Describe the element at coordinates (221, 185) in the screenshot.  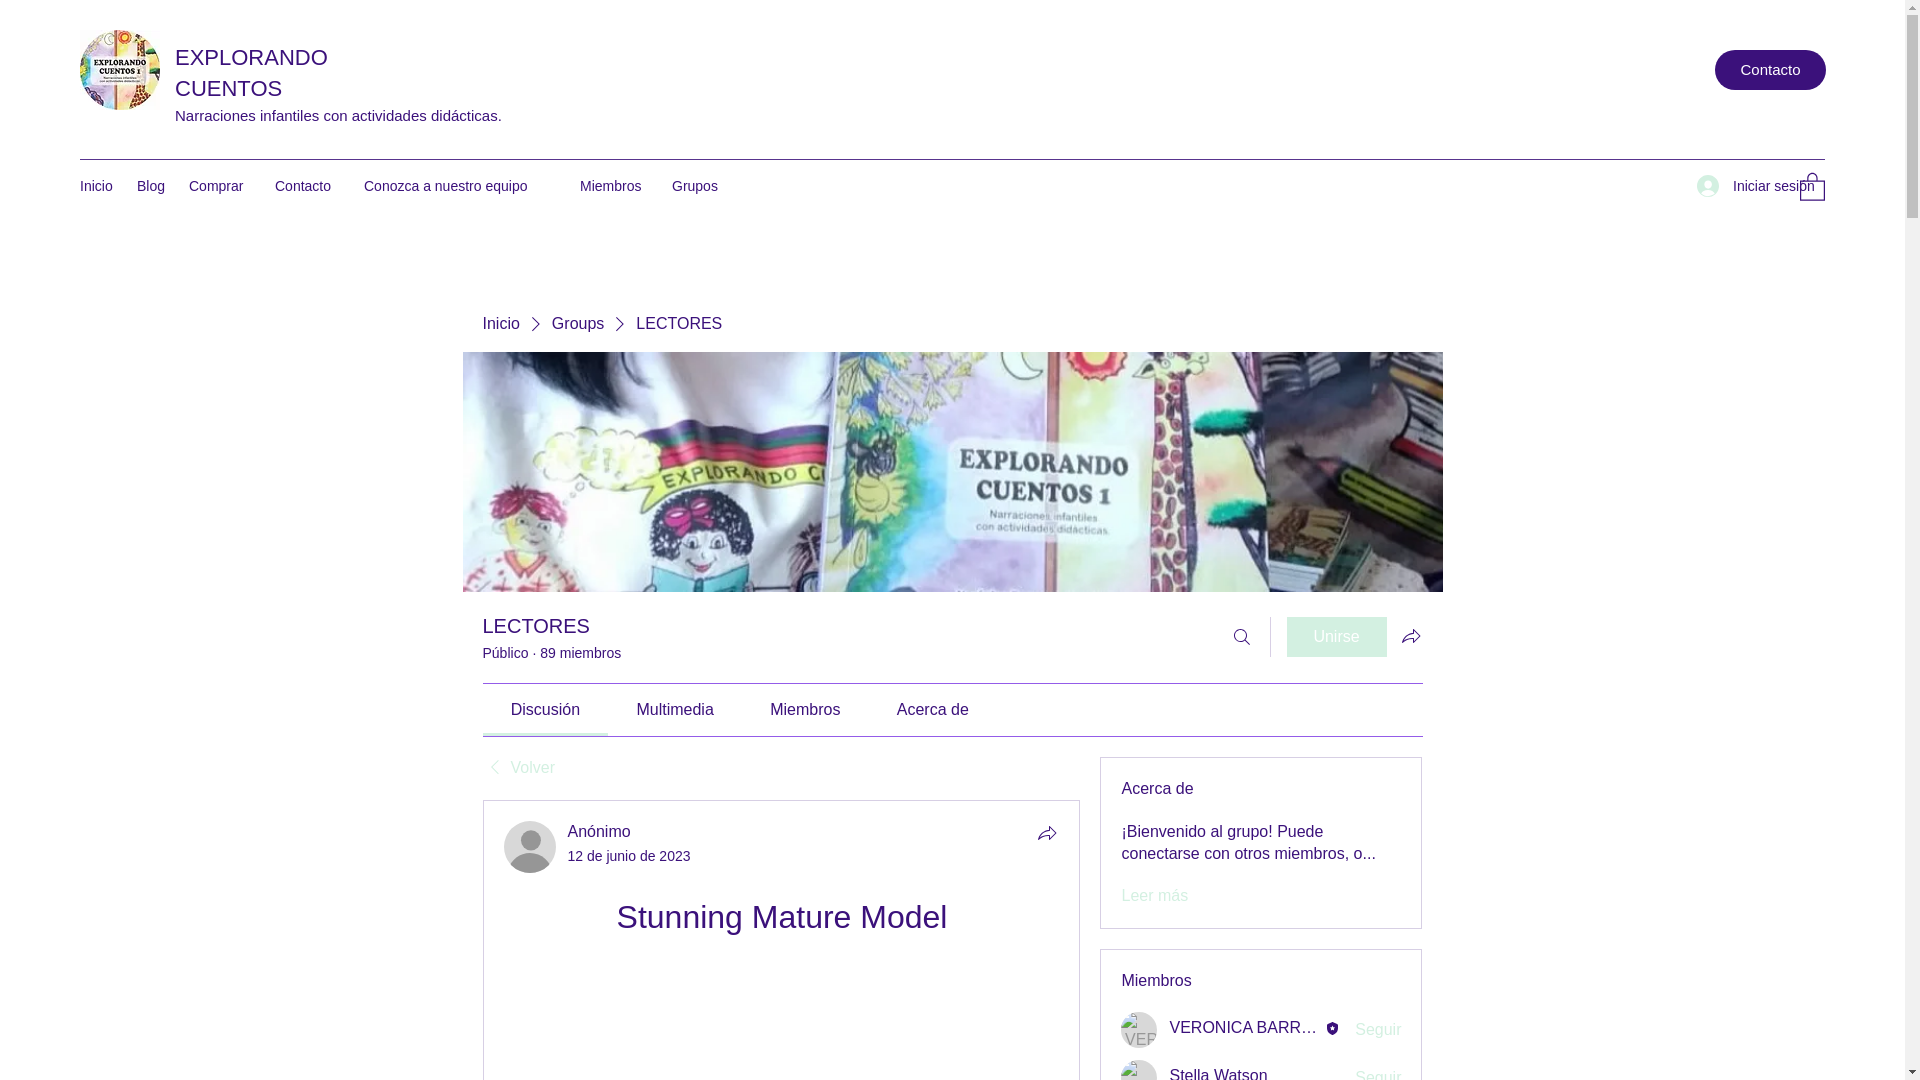
I see `Comprar` at that location.